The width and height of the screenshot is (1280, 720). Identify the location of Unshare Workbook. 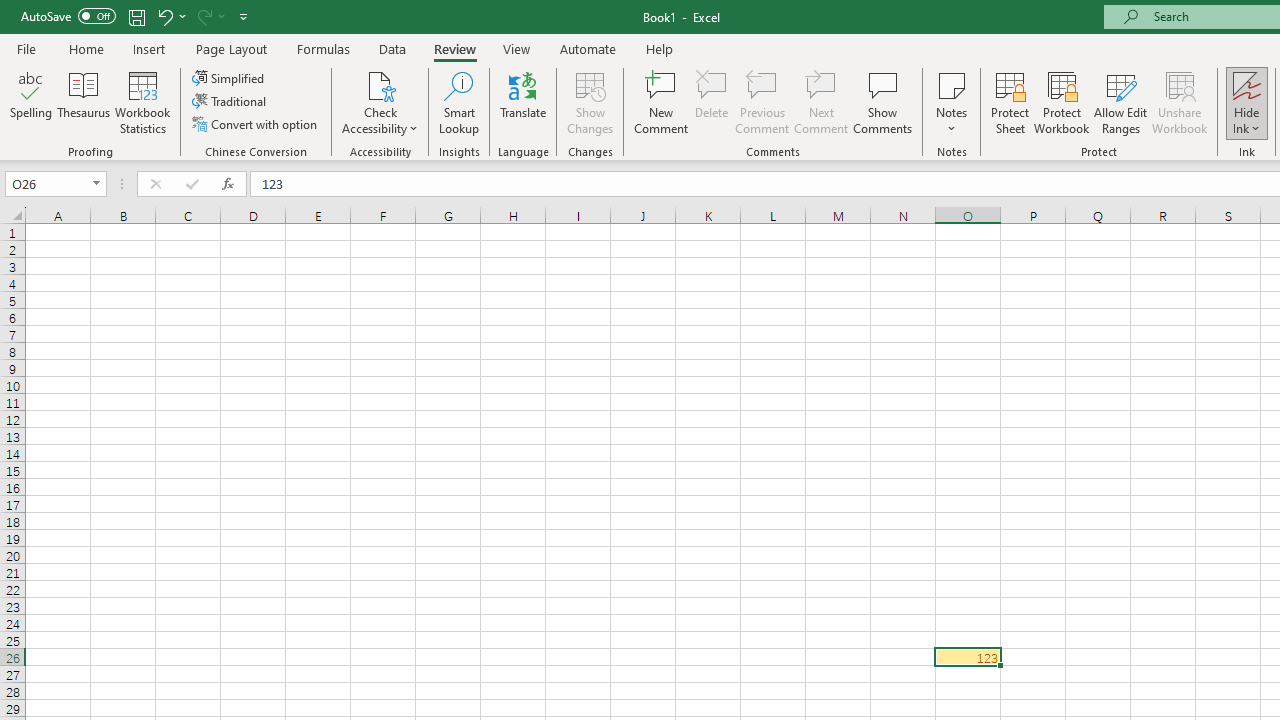
(1179, 102).